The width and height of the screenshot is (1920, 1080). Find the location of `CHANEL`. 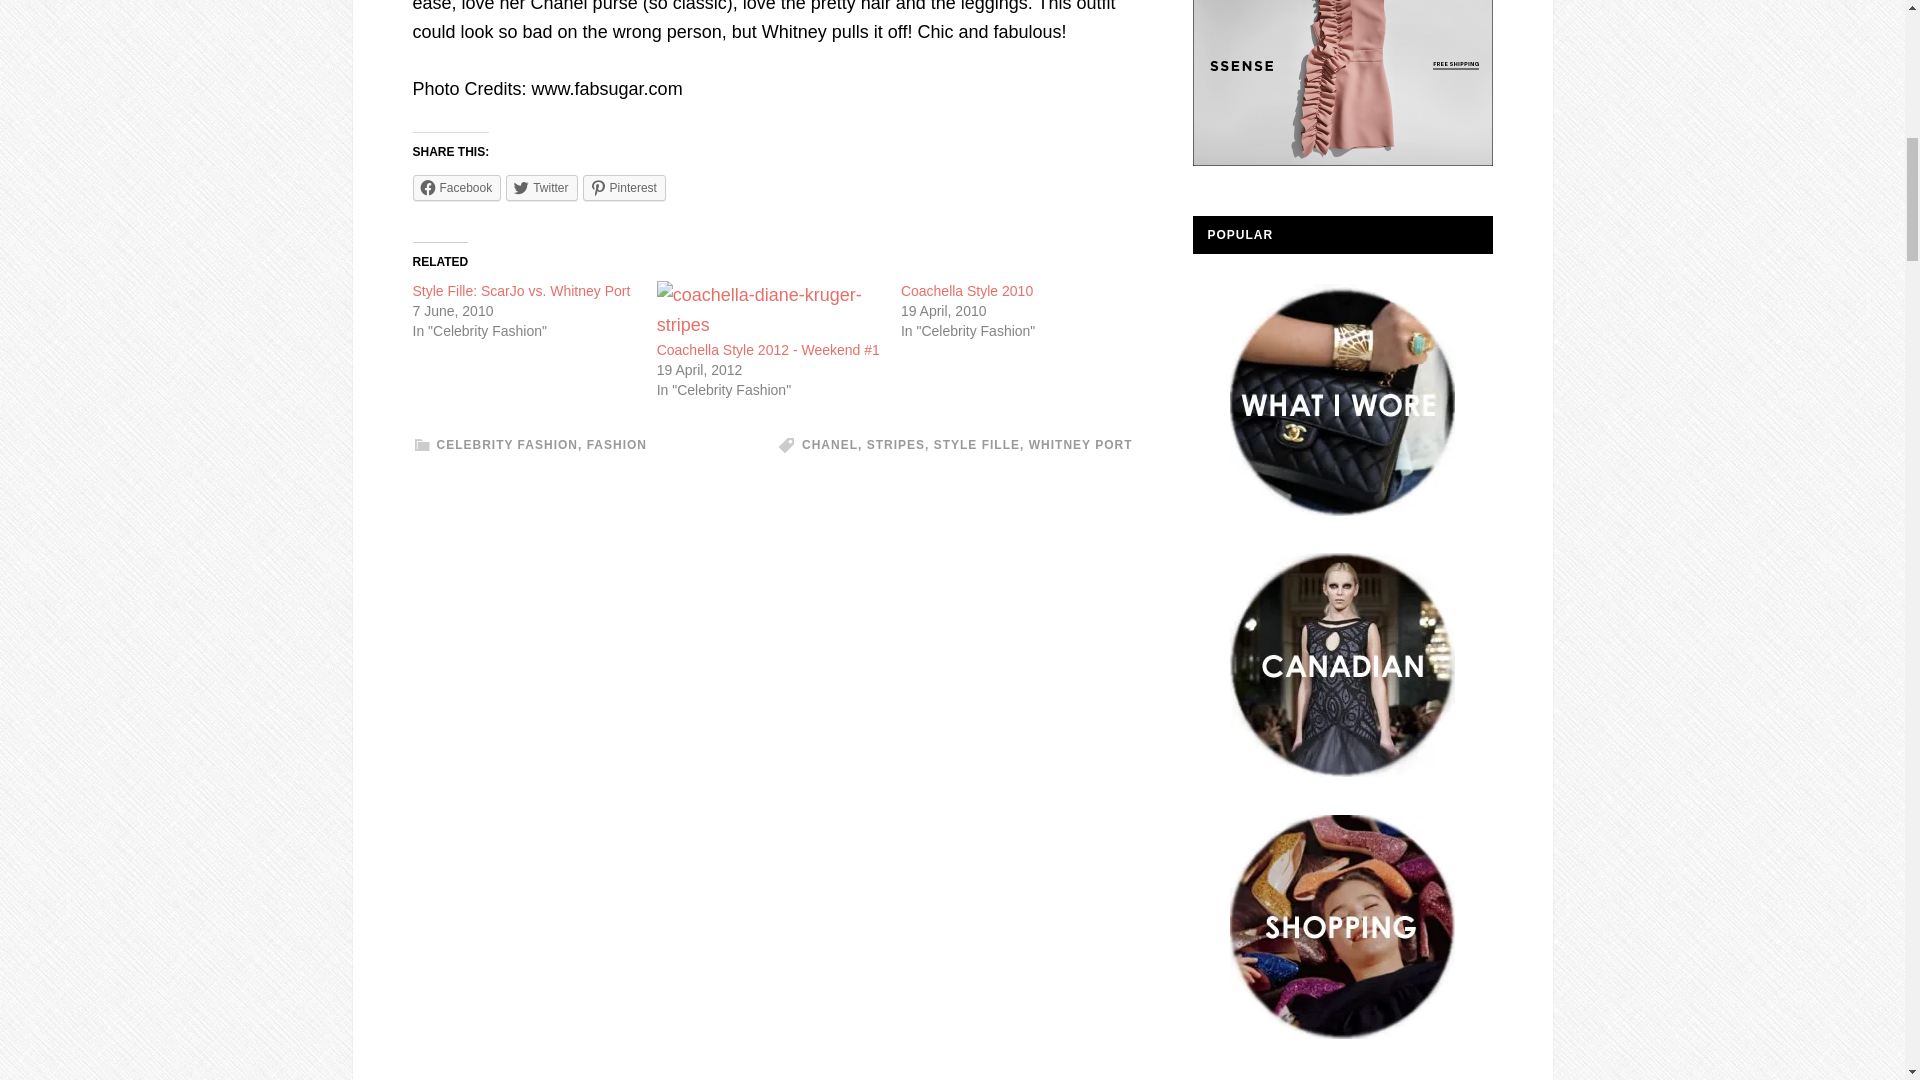

CHANEL is located at coordinates (830, 445).